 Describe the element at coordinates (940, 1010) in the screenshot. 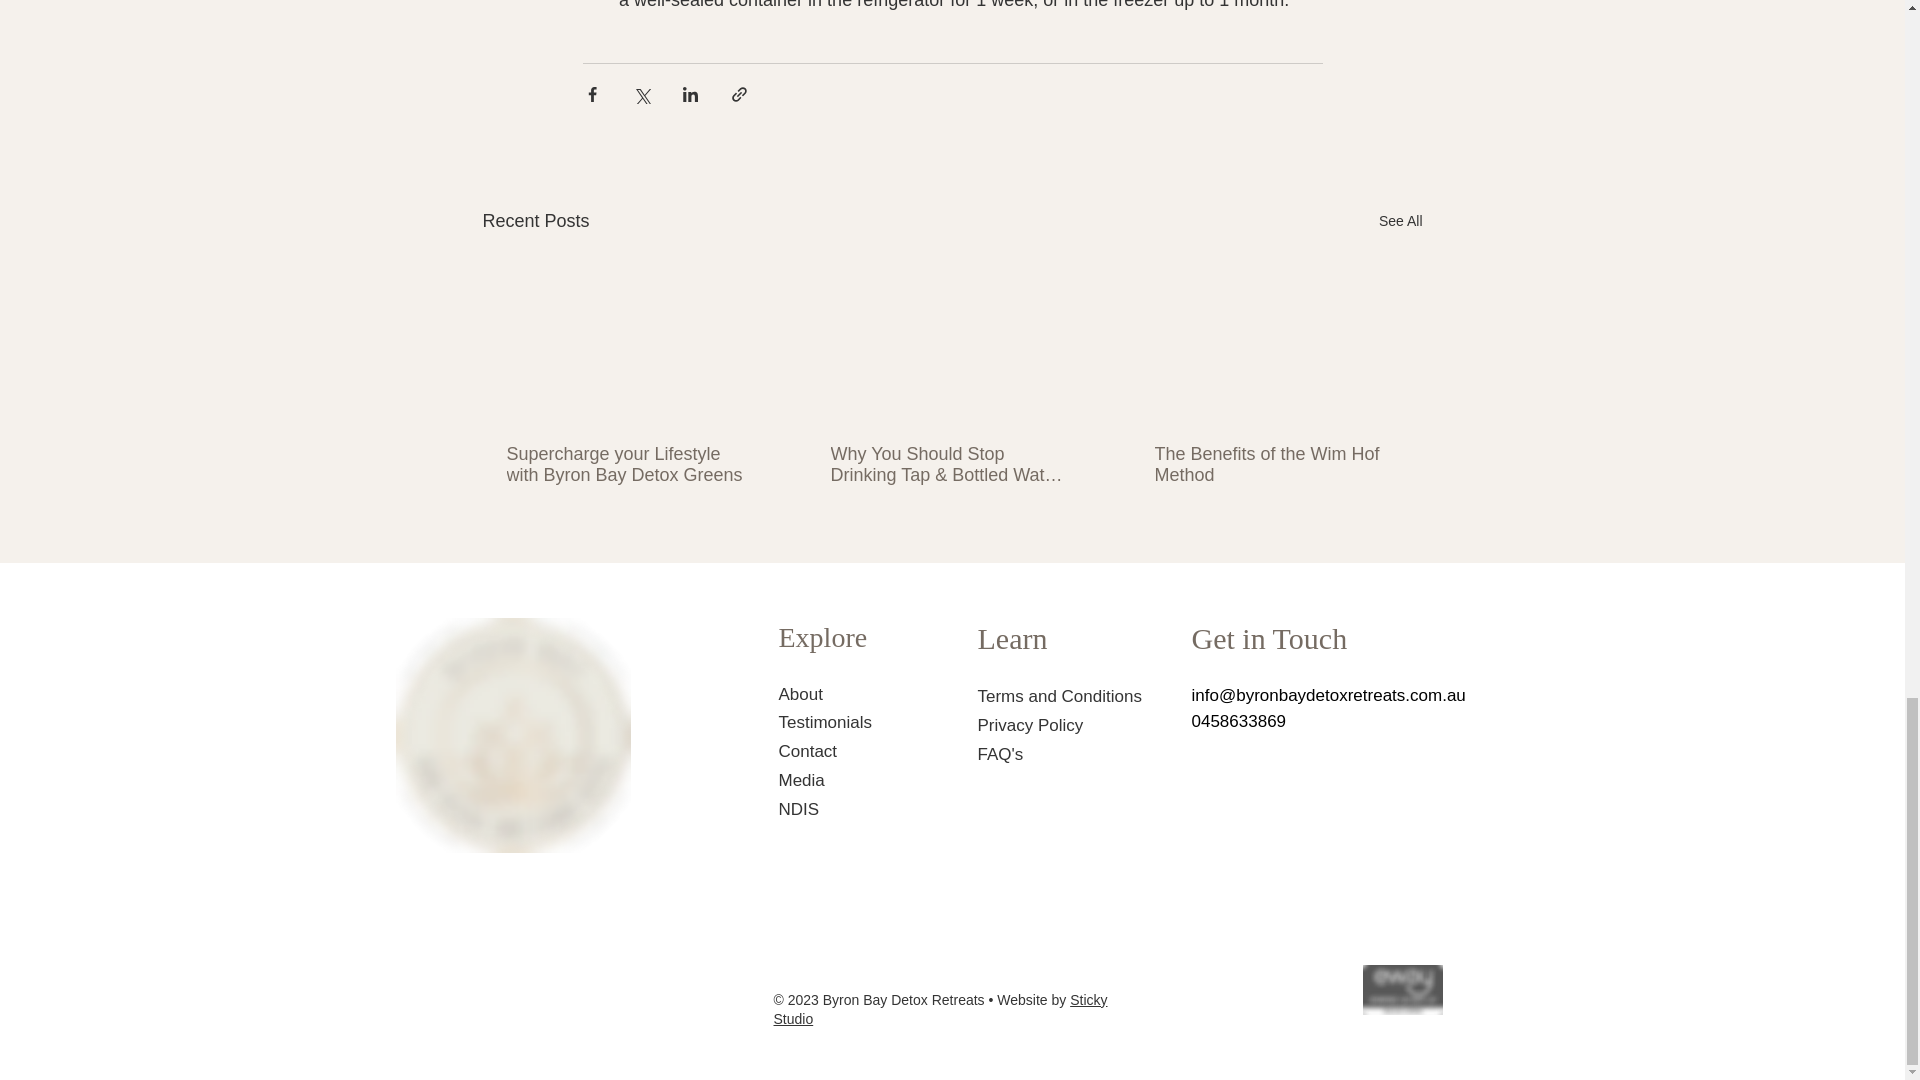

I see `Sticky Studio` at that location.